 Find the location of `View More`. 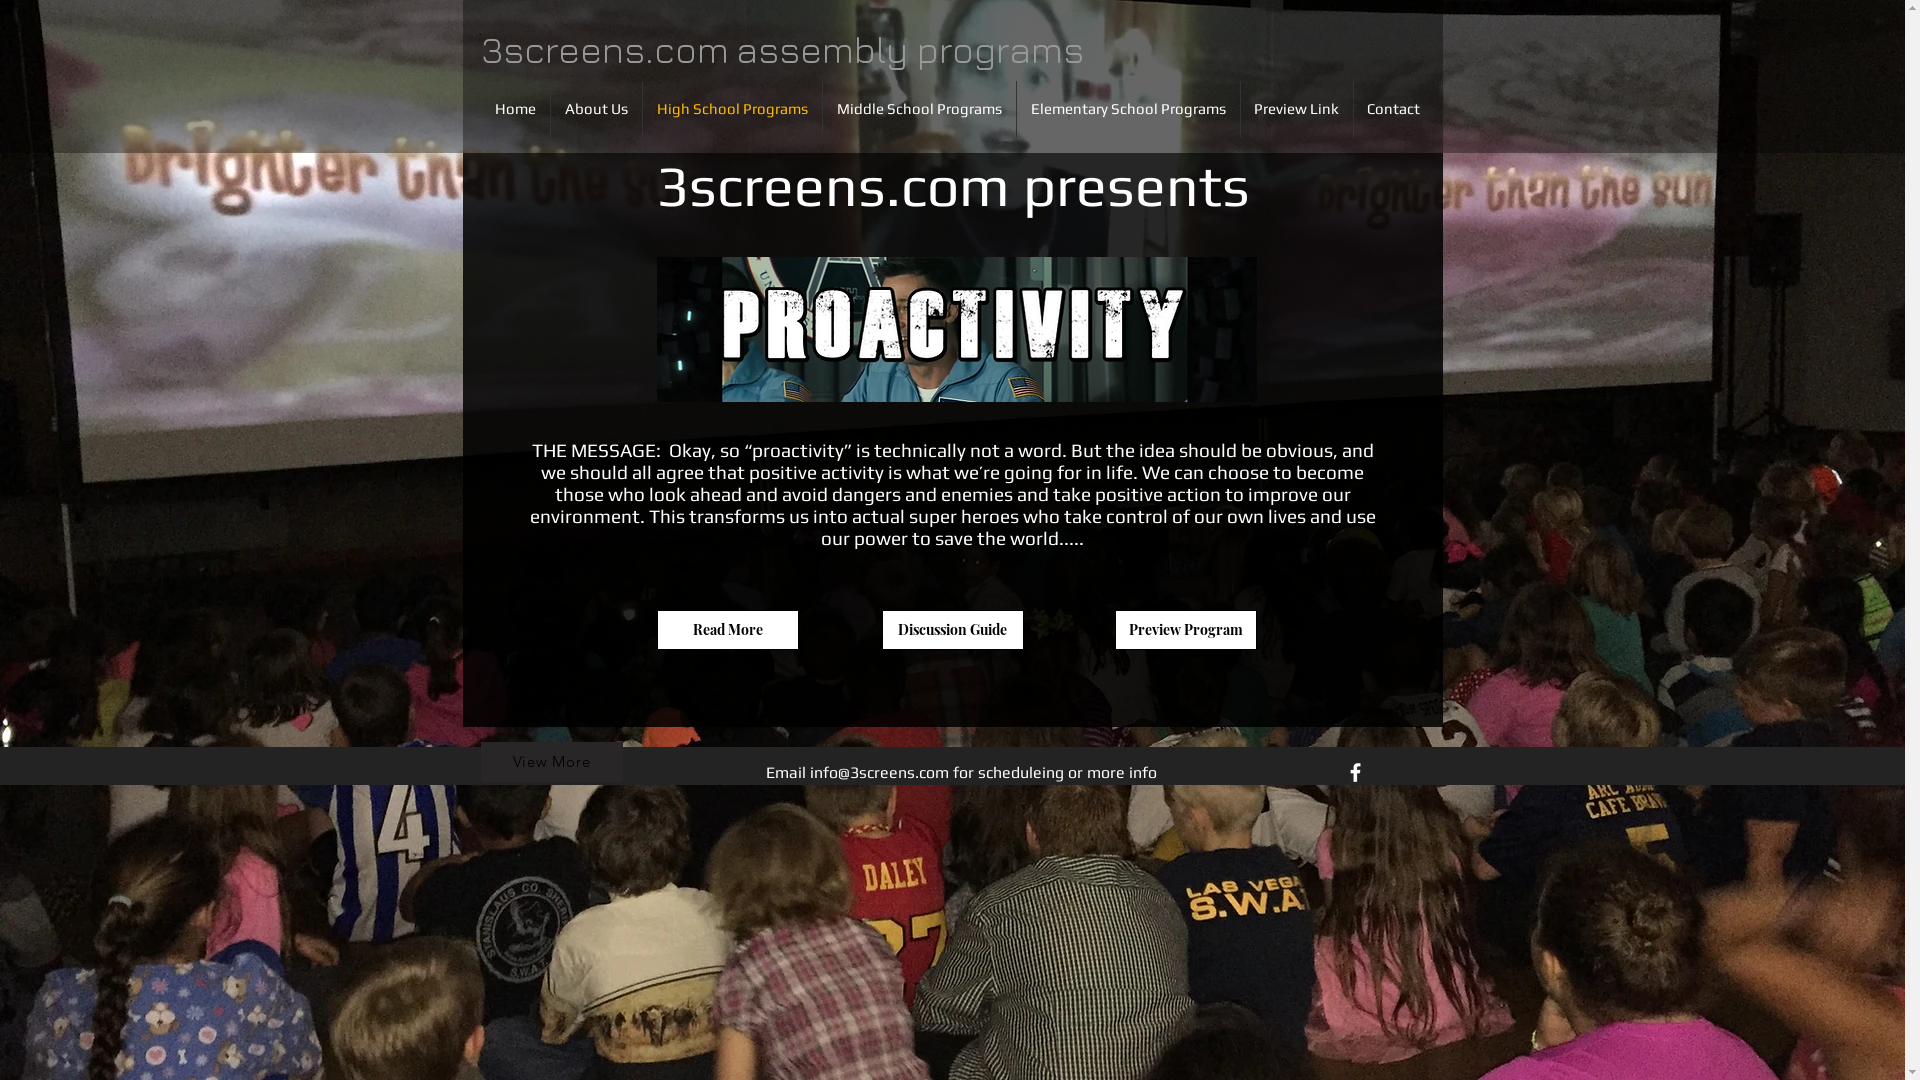

View More is located at coordinates (551, 762).